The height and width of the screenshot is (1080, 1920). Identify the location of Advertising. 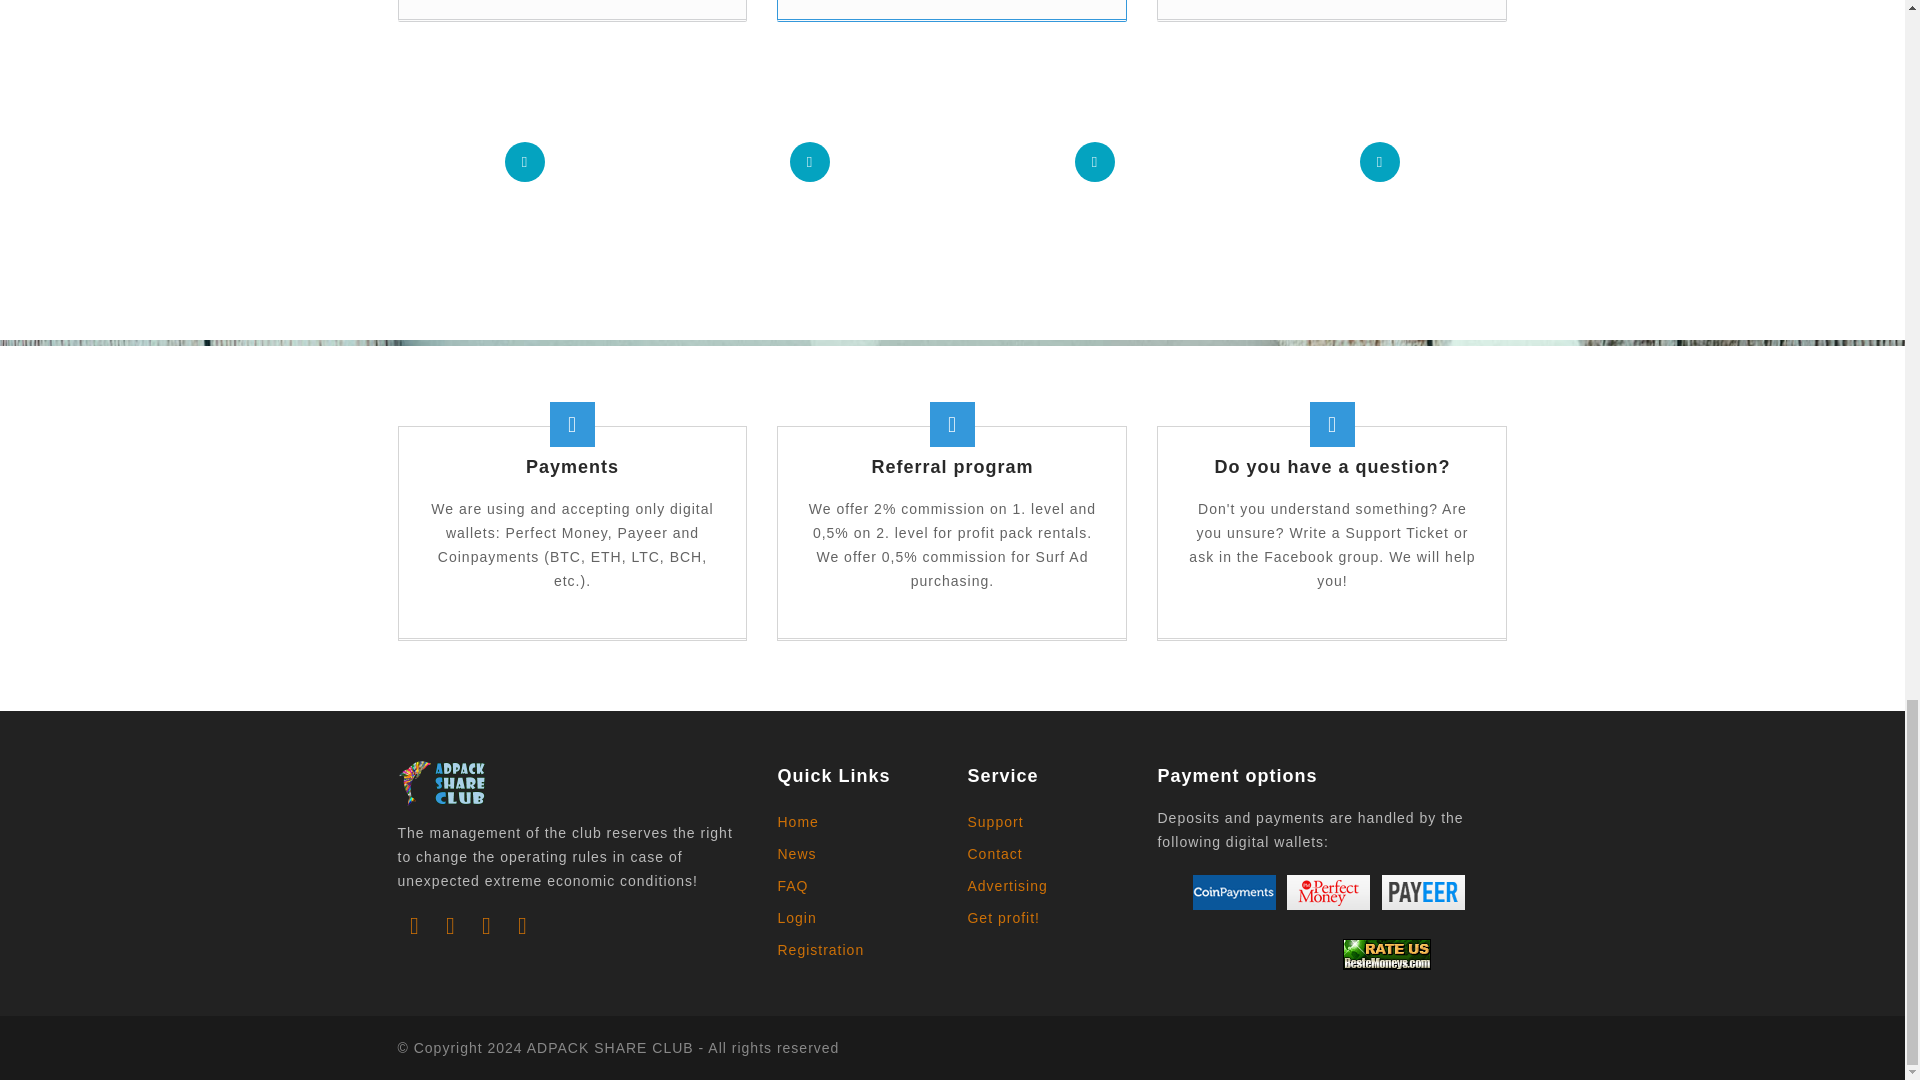
(1006, 886).